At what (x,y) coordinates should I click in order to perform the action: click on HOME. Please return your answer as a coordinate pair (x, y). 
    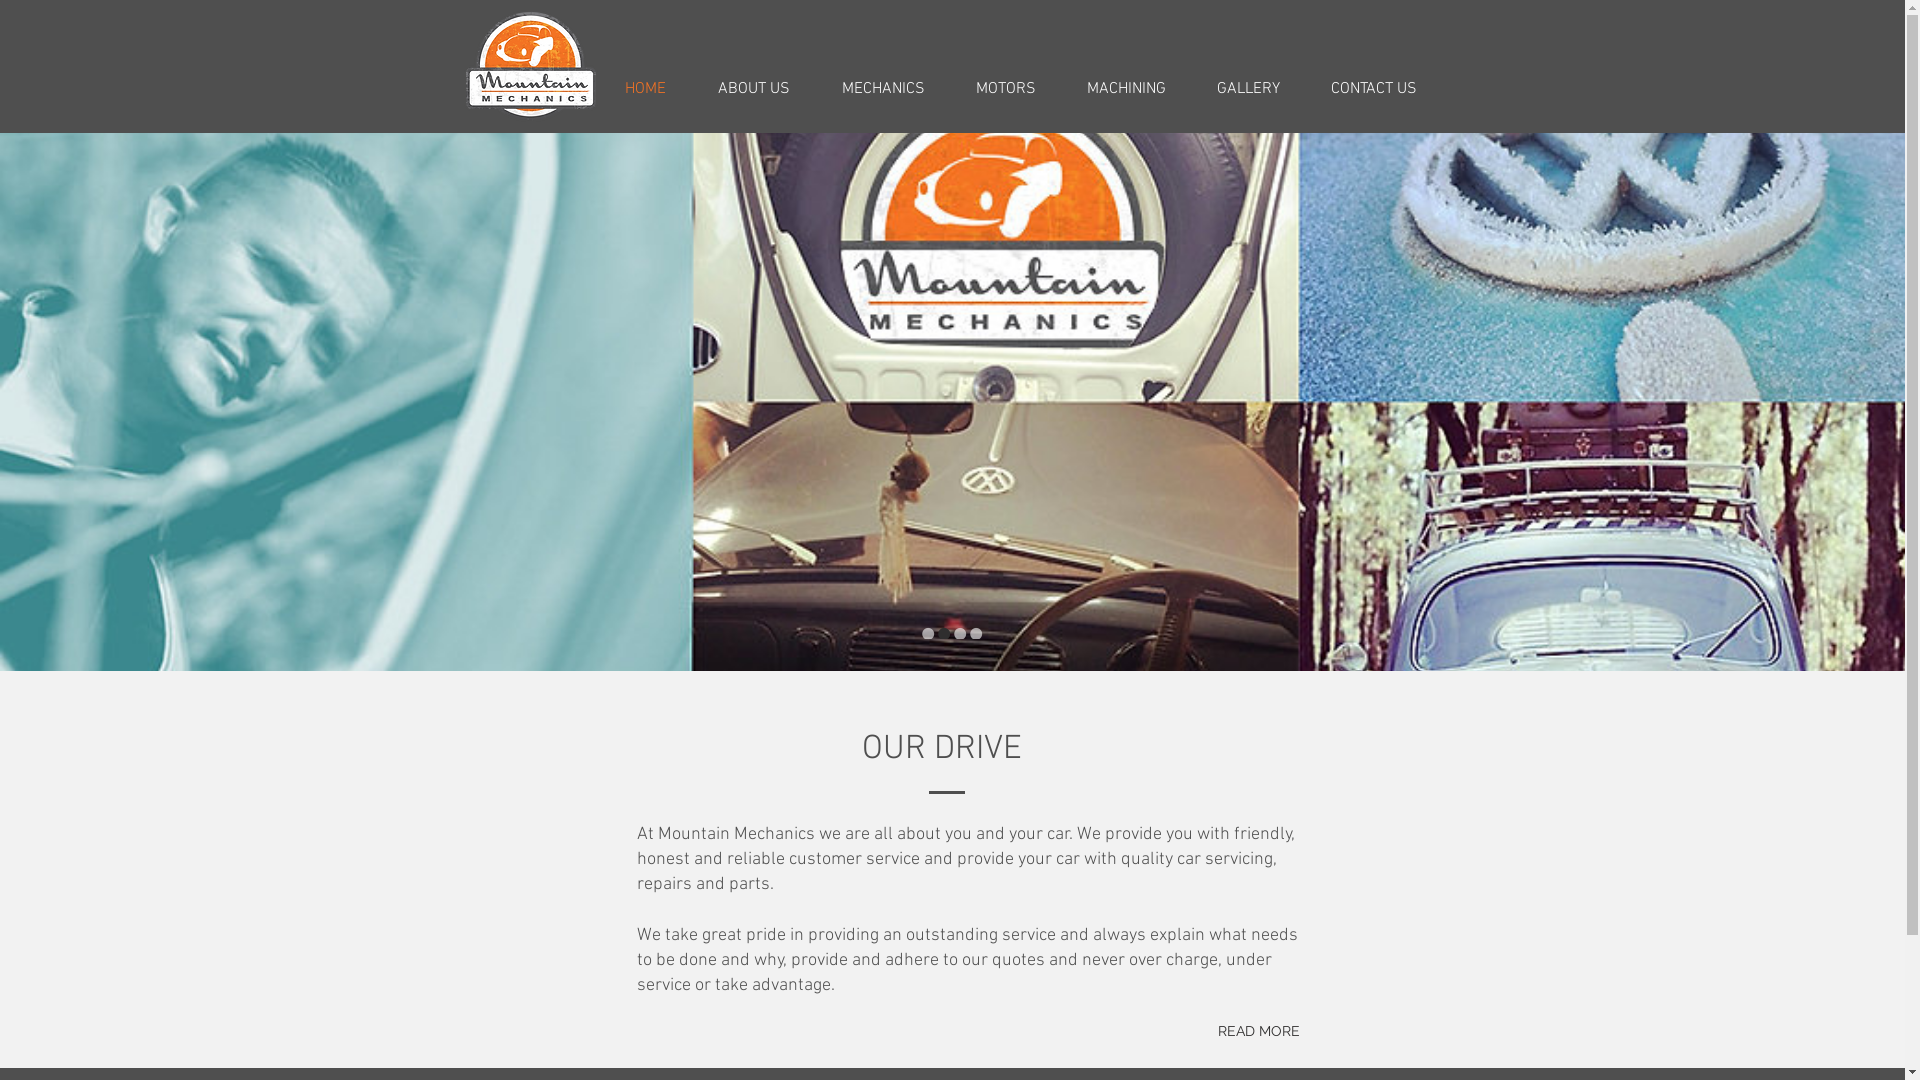
    Looking at the image, I should click on (644, 89).